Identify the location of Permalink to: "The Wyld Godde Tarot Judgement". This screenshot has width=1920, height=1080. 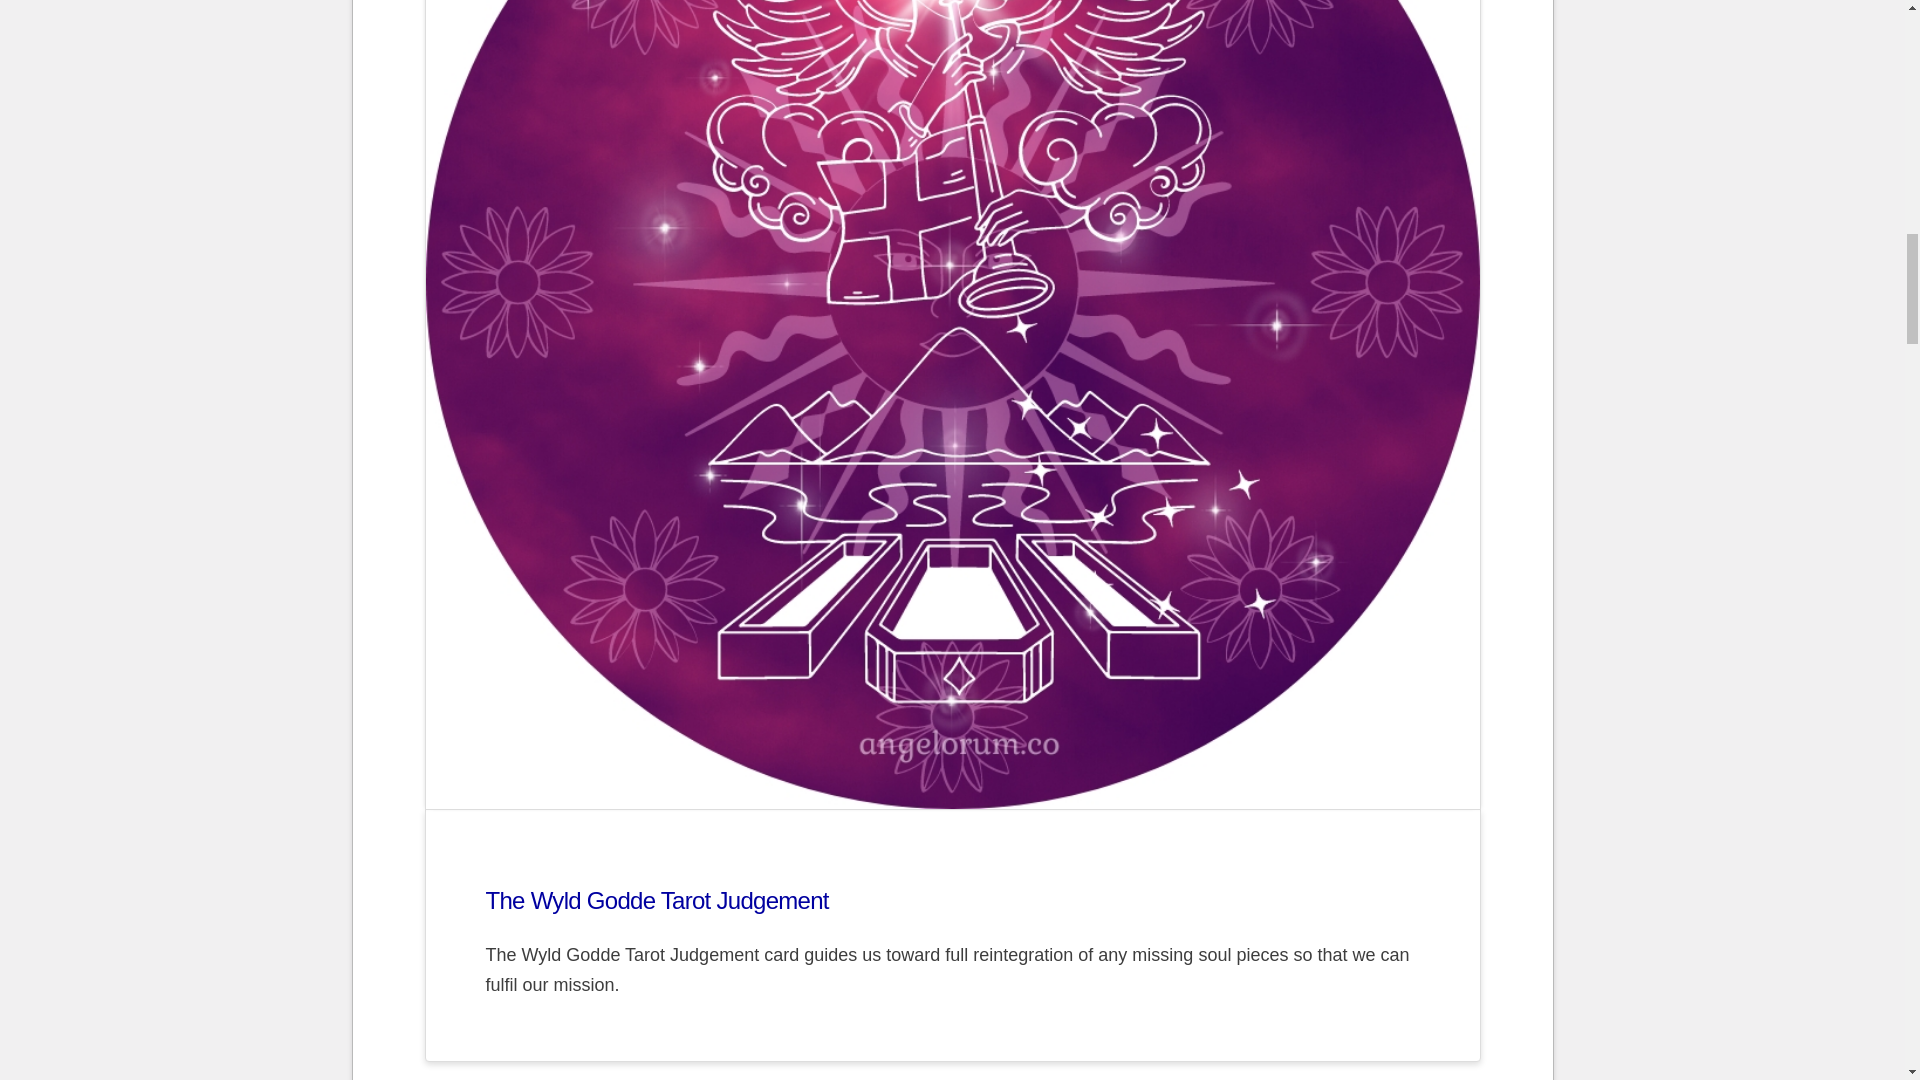
(657, 900).